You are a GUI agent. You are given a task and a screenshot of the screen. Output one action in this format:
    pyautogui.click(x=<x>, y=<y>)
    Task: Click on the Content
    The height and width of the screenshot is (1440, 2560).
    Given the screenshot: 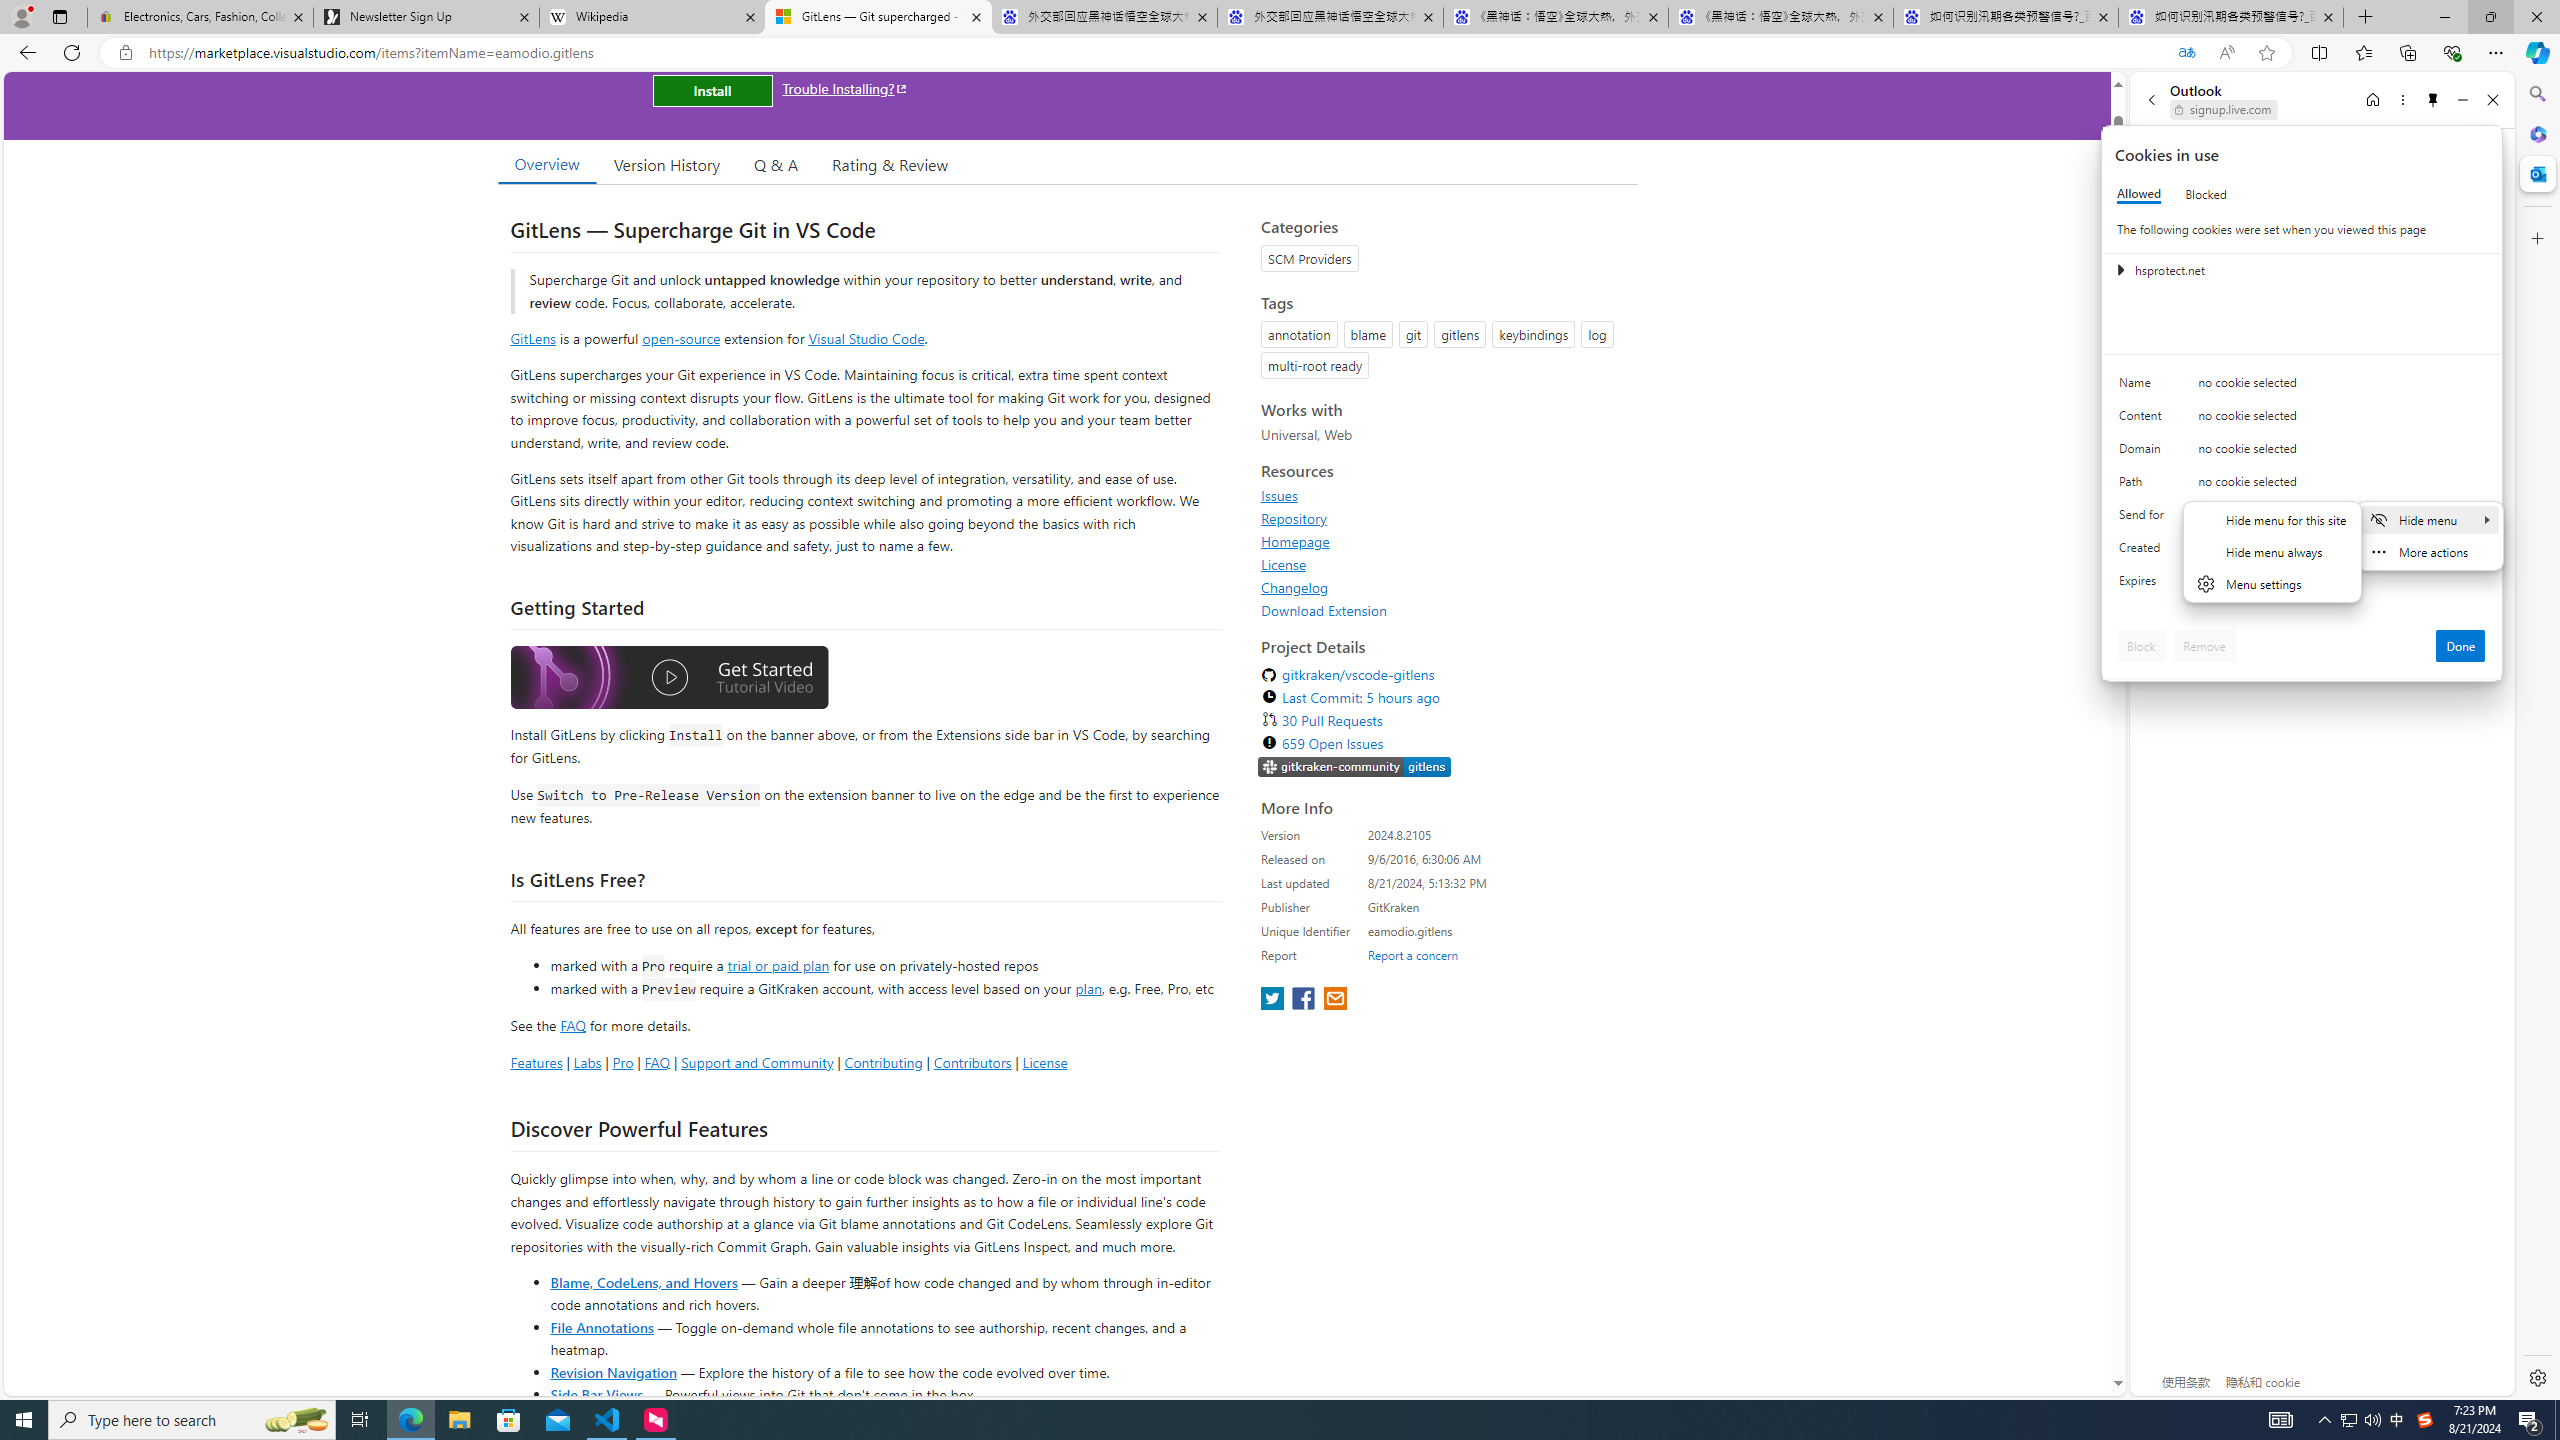 What is the action you would take?
    pyautogui.click(x=2145, y=420)
    